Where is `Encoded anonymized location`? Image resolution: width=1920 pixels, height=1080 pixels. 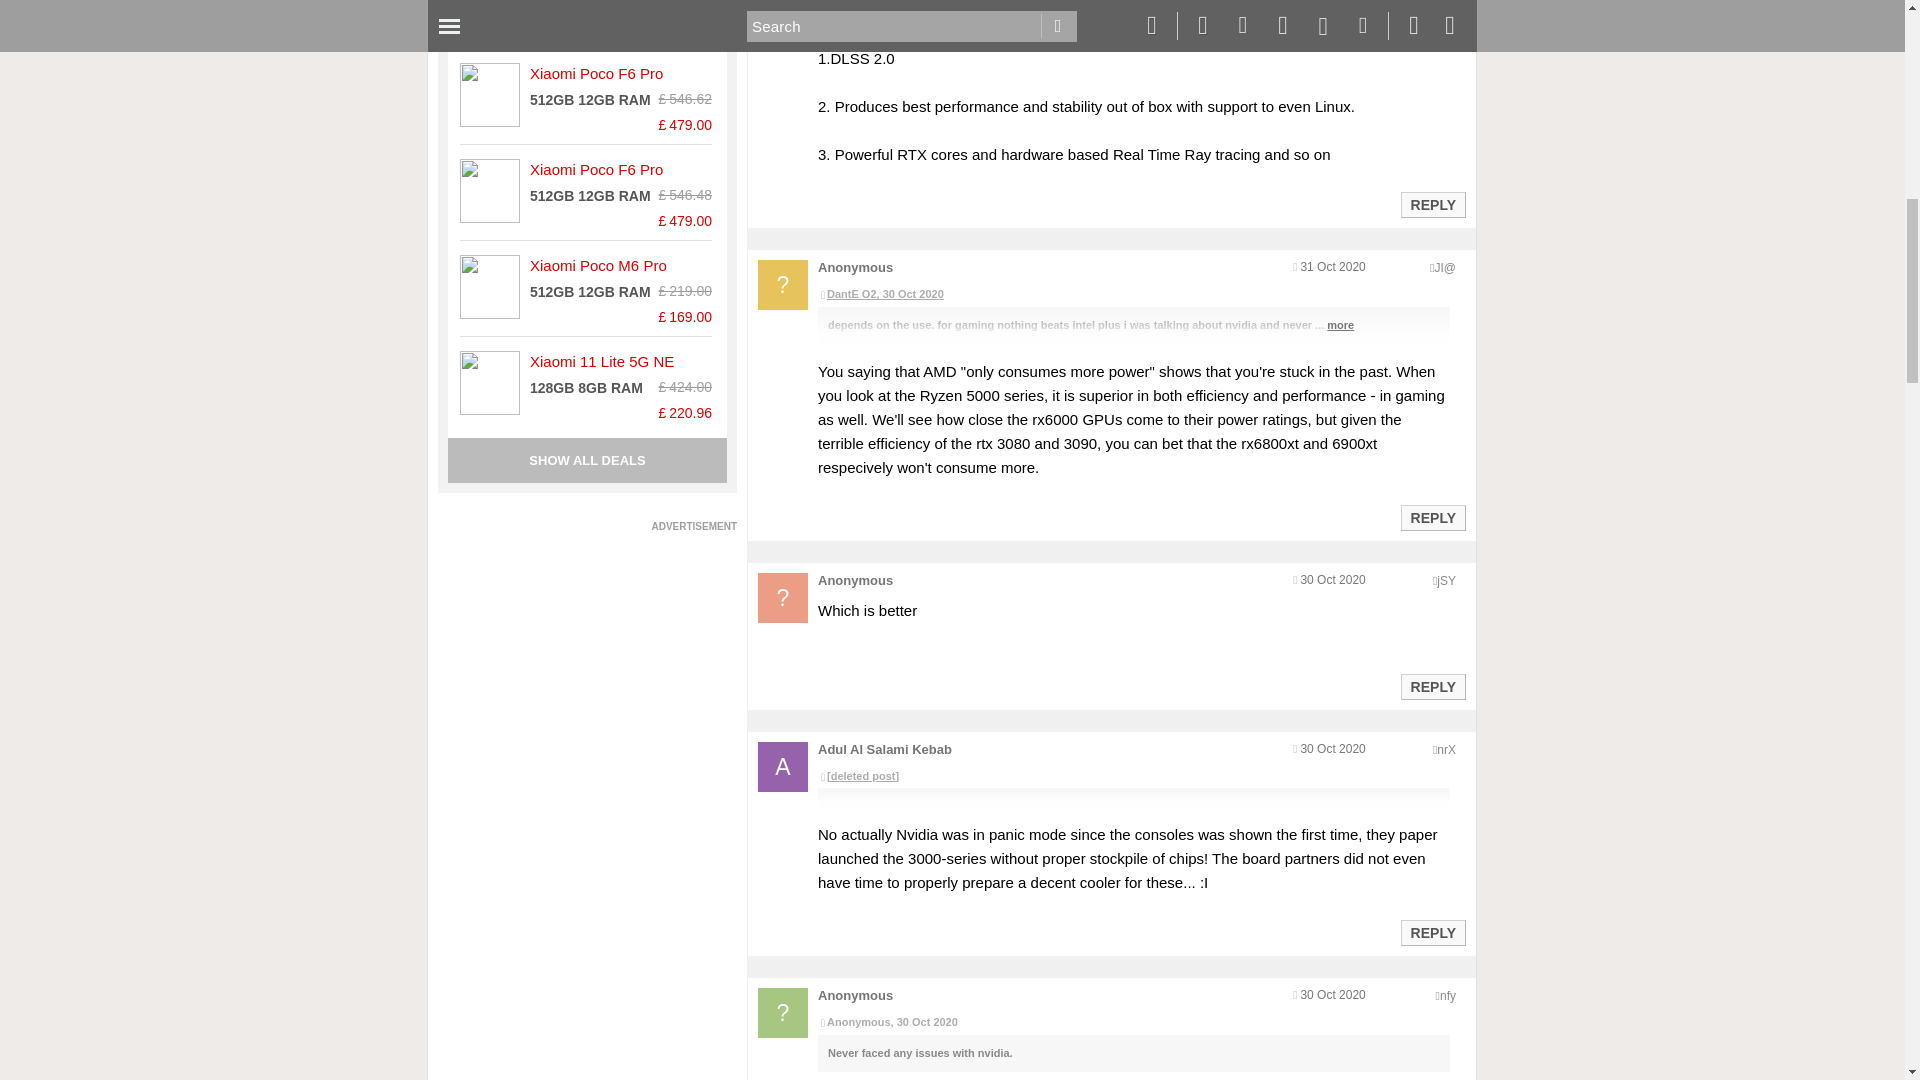 Encoded anonymized location is located at coordinates (1444, 268).